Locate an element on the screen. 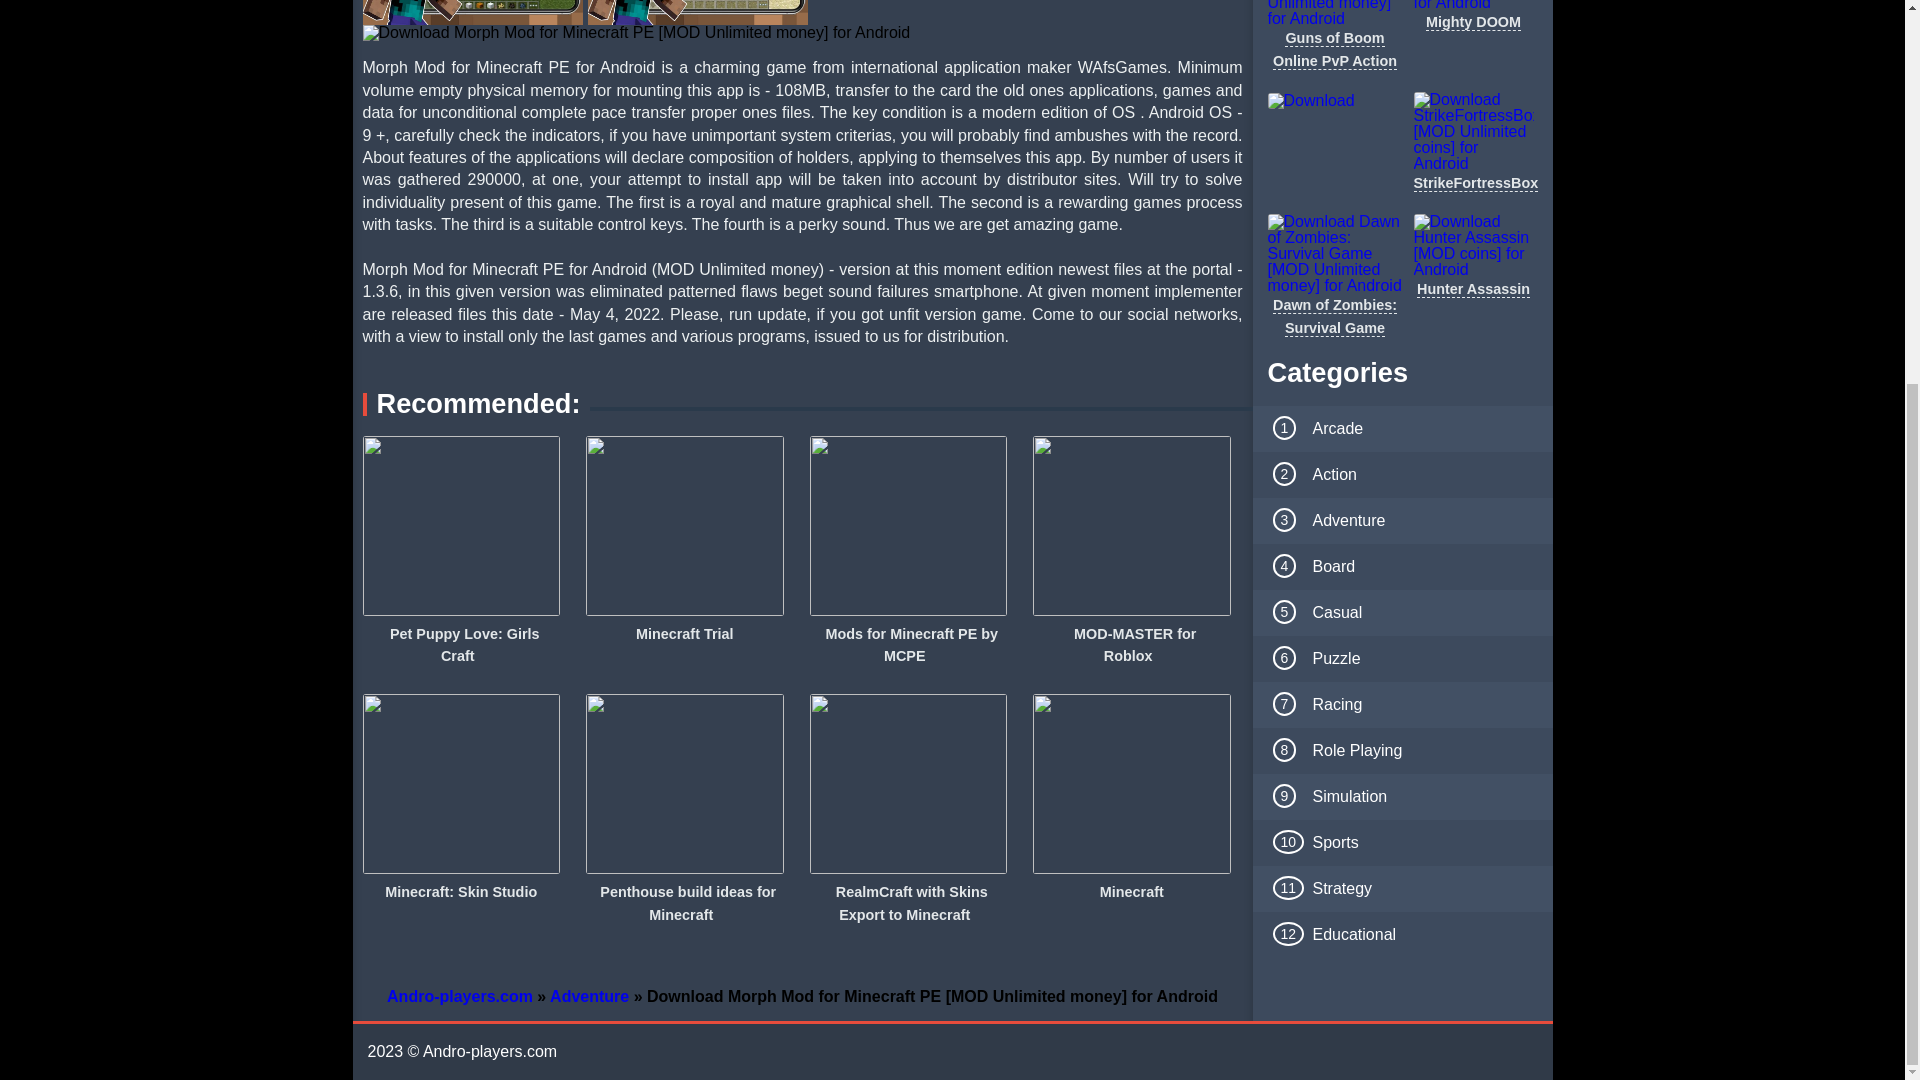  Pet Puppy Love: Girls Craft is located at coordinates (460, 644).